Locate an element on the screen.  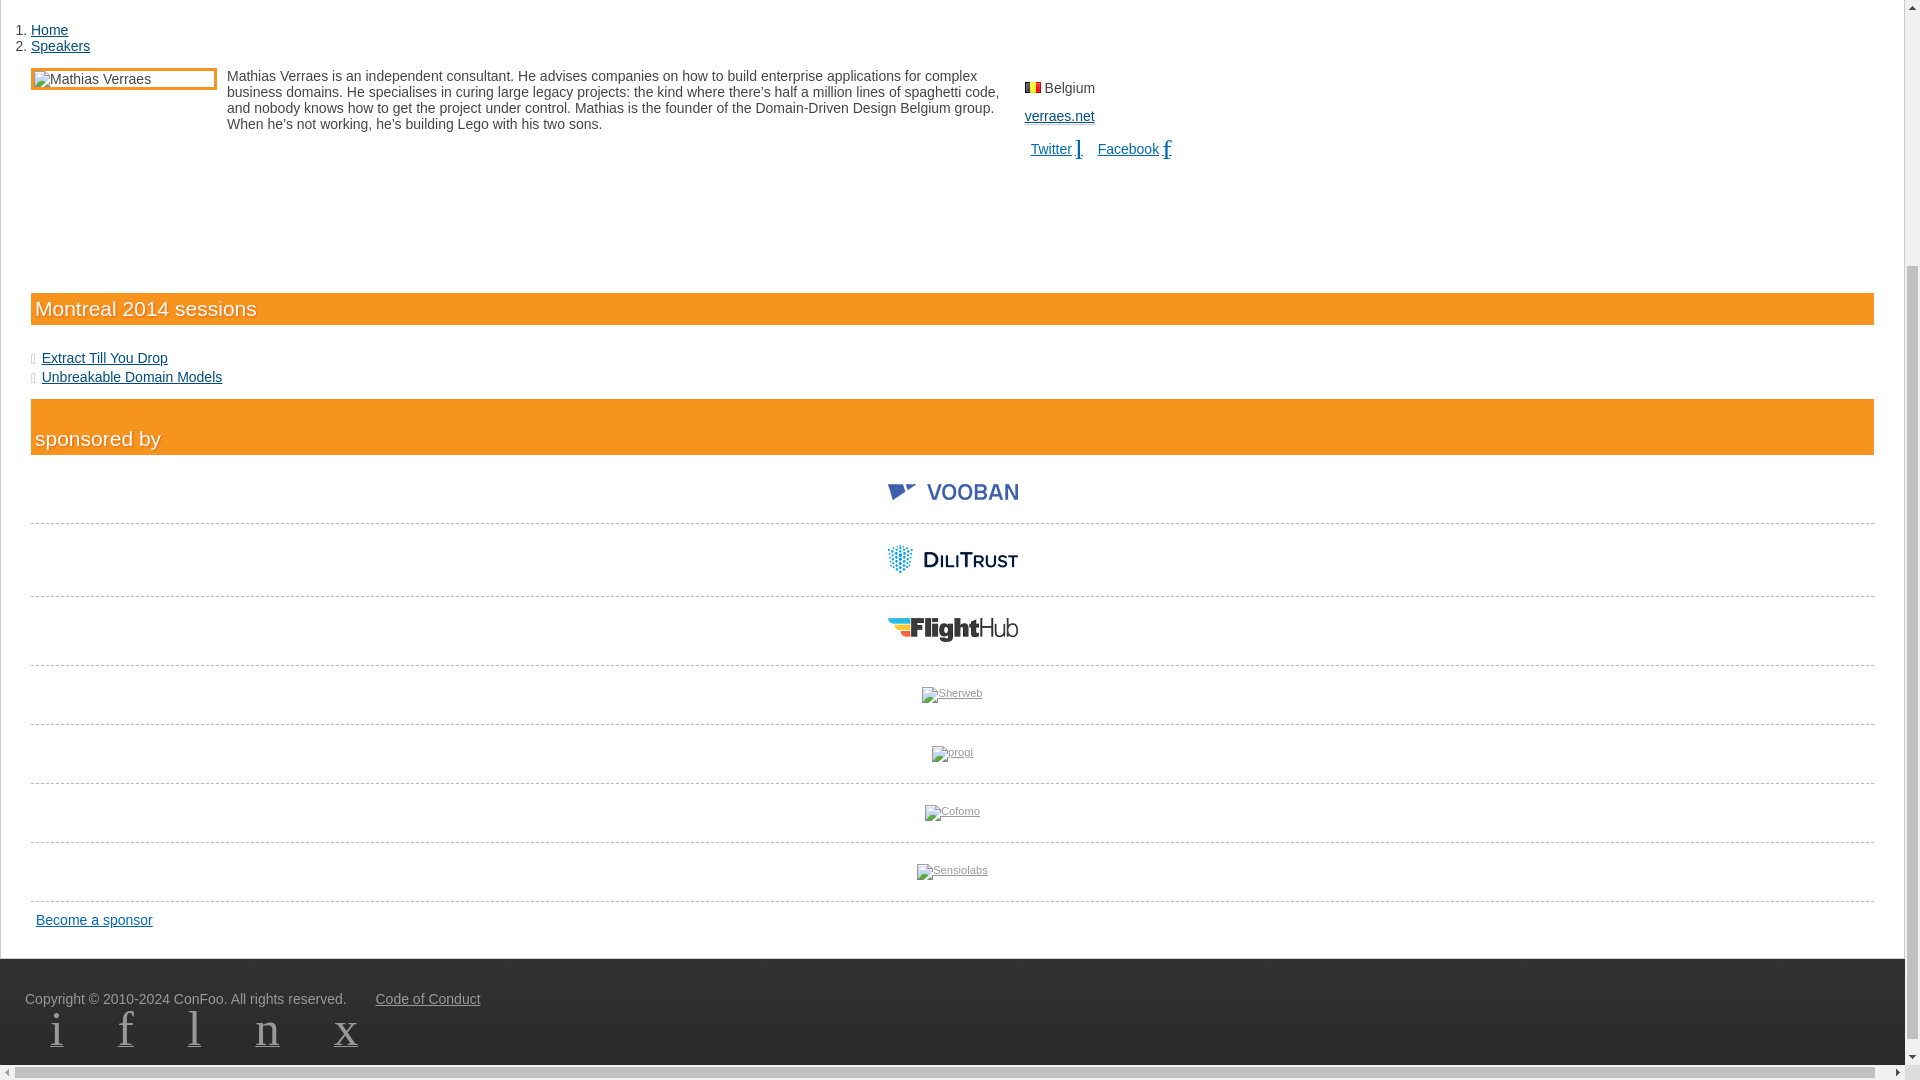
verraes.net is located at coordinates (1060, 116).